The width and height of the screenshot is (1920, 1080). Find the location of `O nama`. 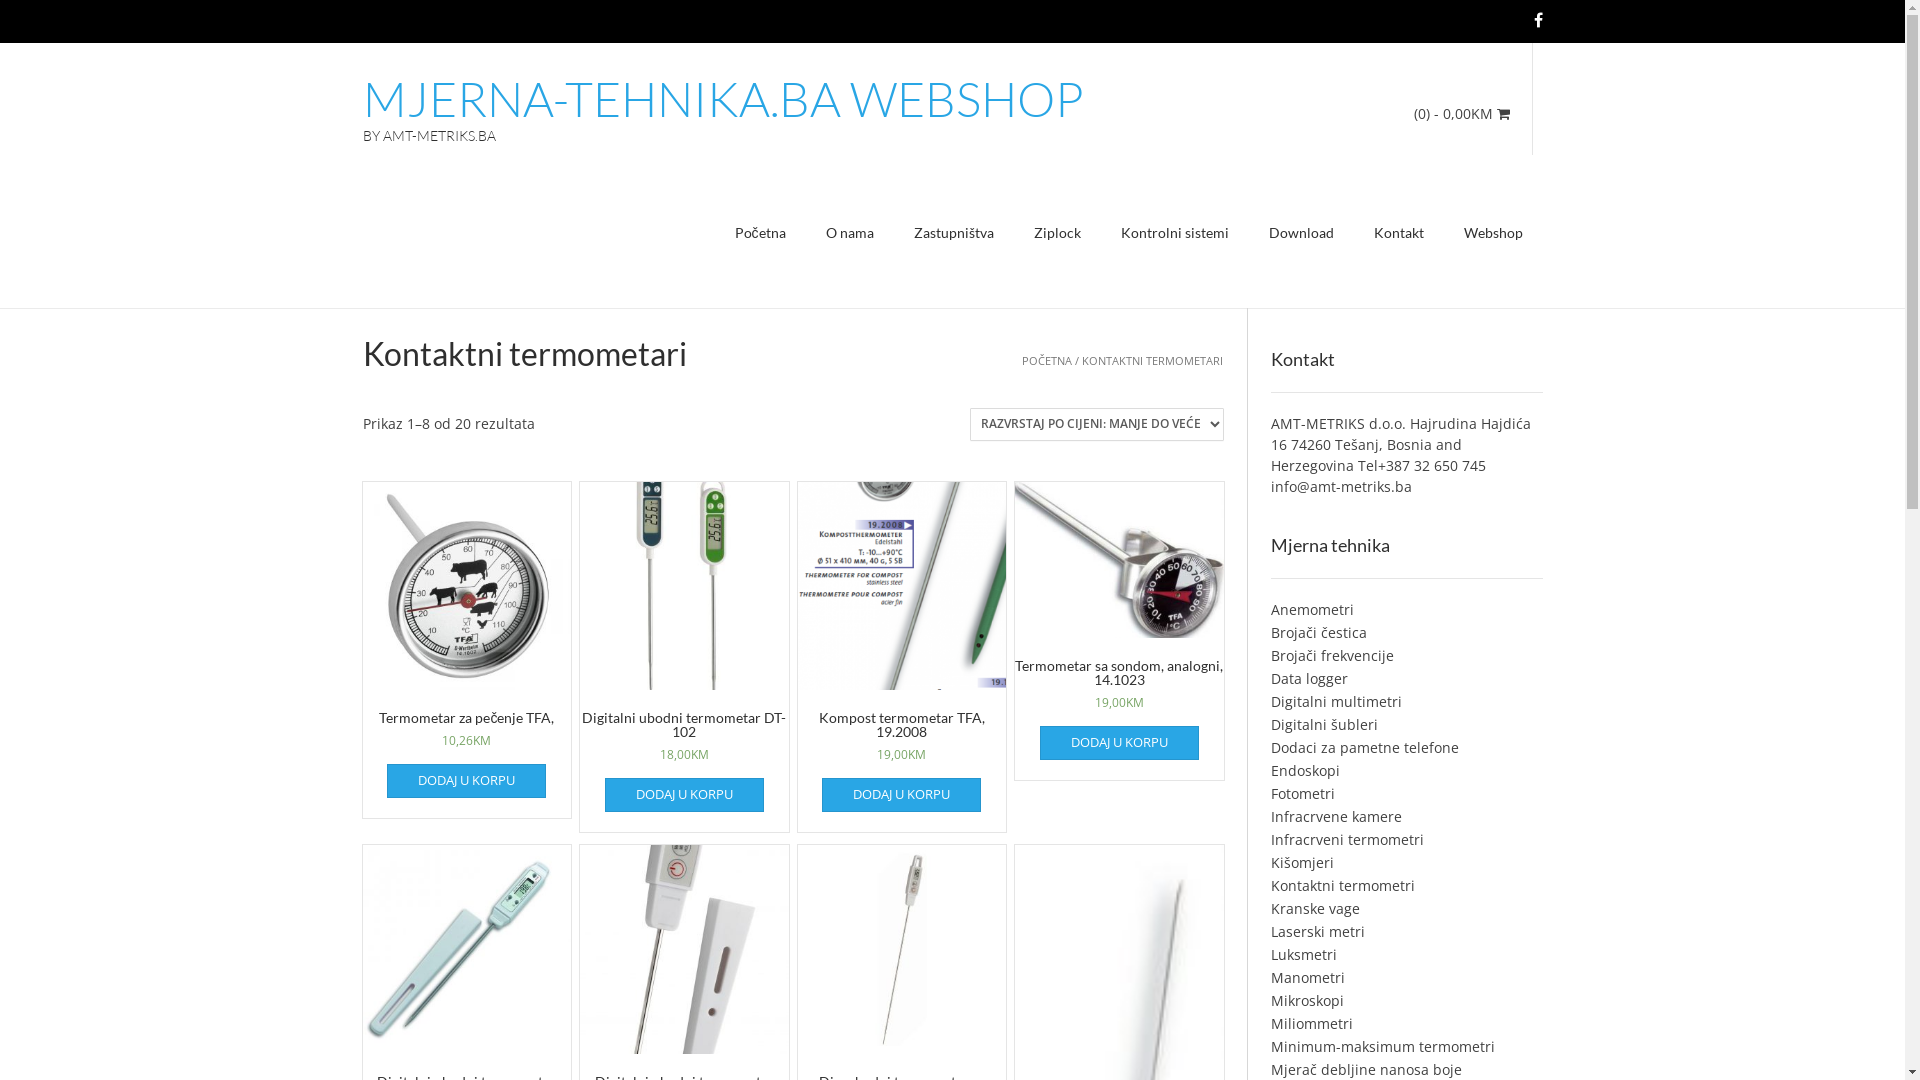

O nama is located at coordinates (850, 235).